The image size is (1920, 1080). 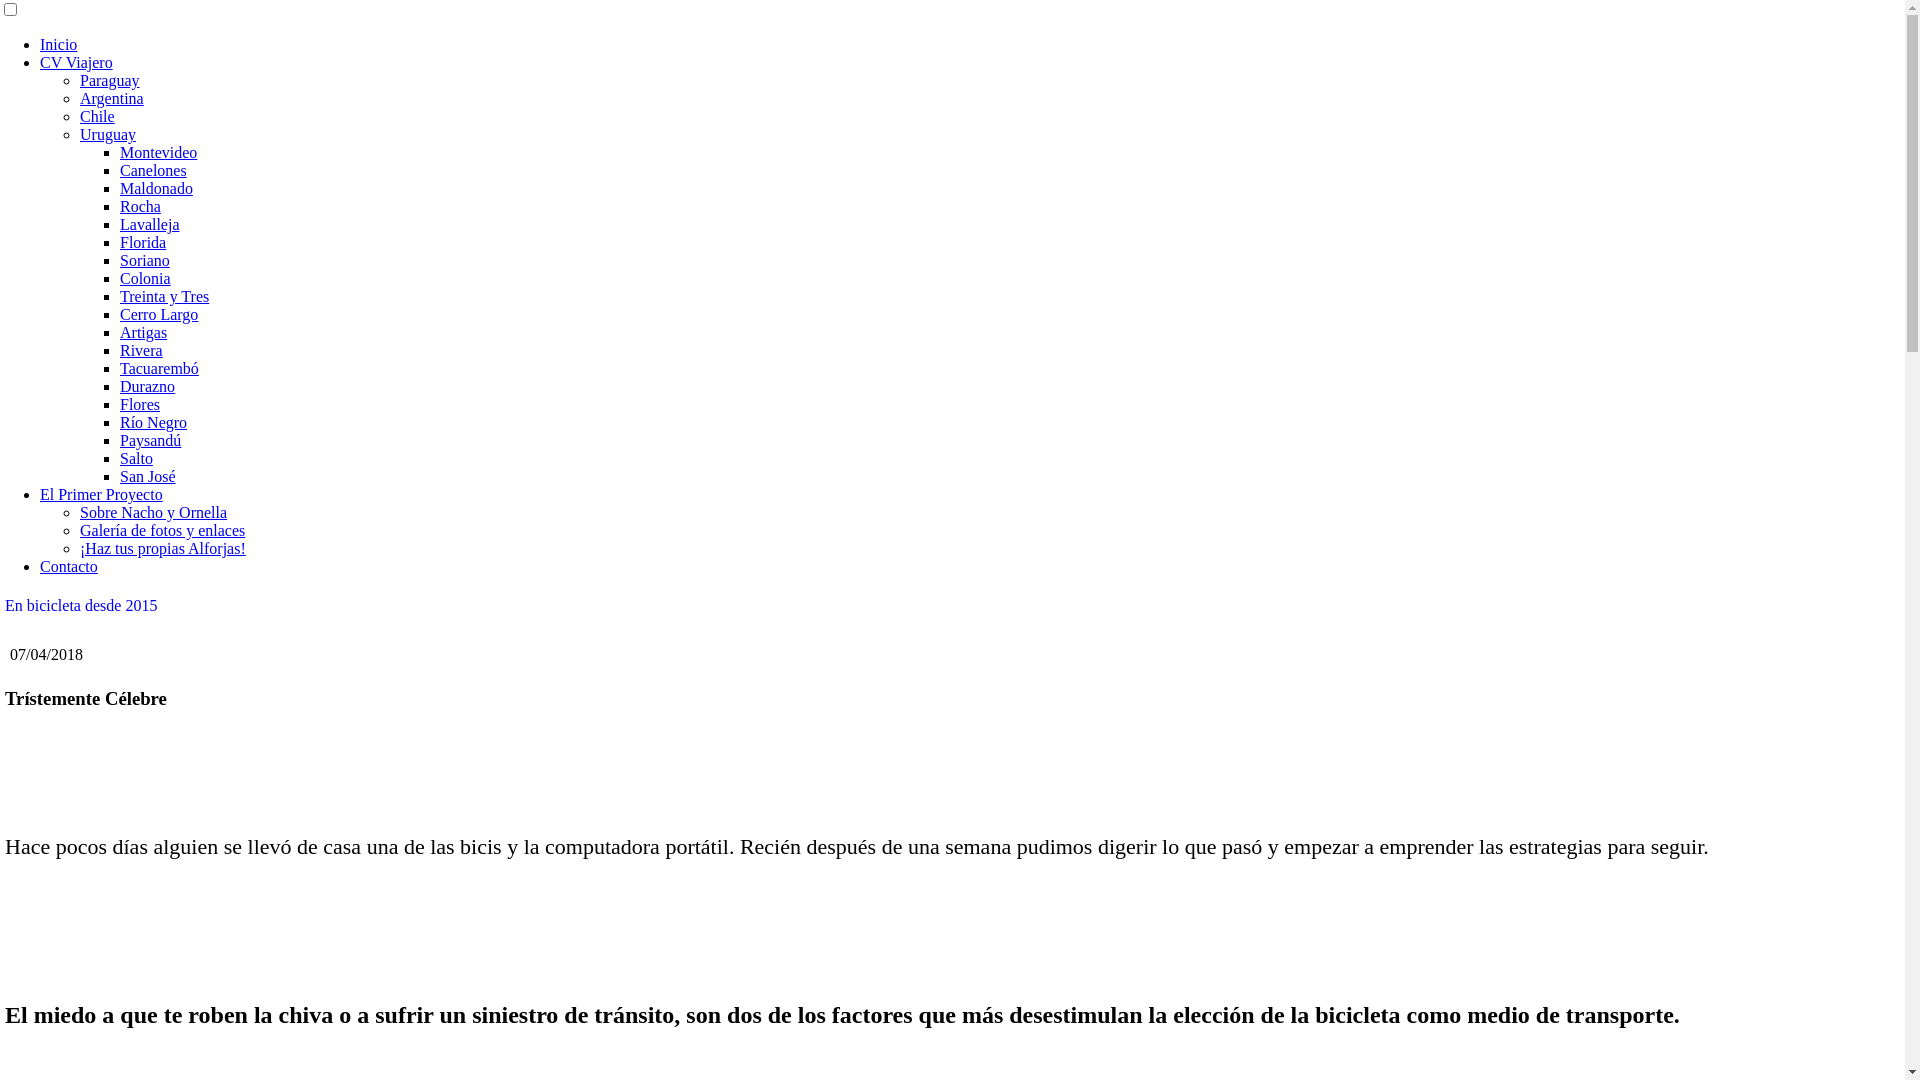 What do you see at coordinates (76, 62) in the screenshot?
I see `CV Viajero` at bounding box center [76, 62].